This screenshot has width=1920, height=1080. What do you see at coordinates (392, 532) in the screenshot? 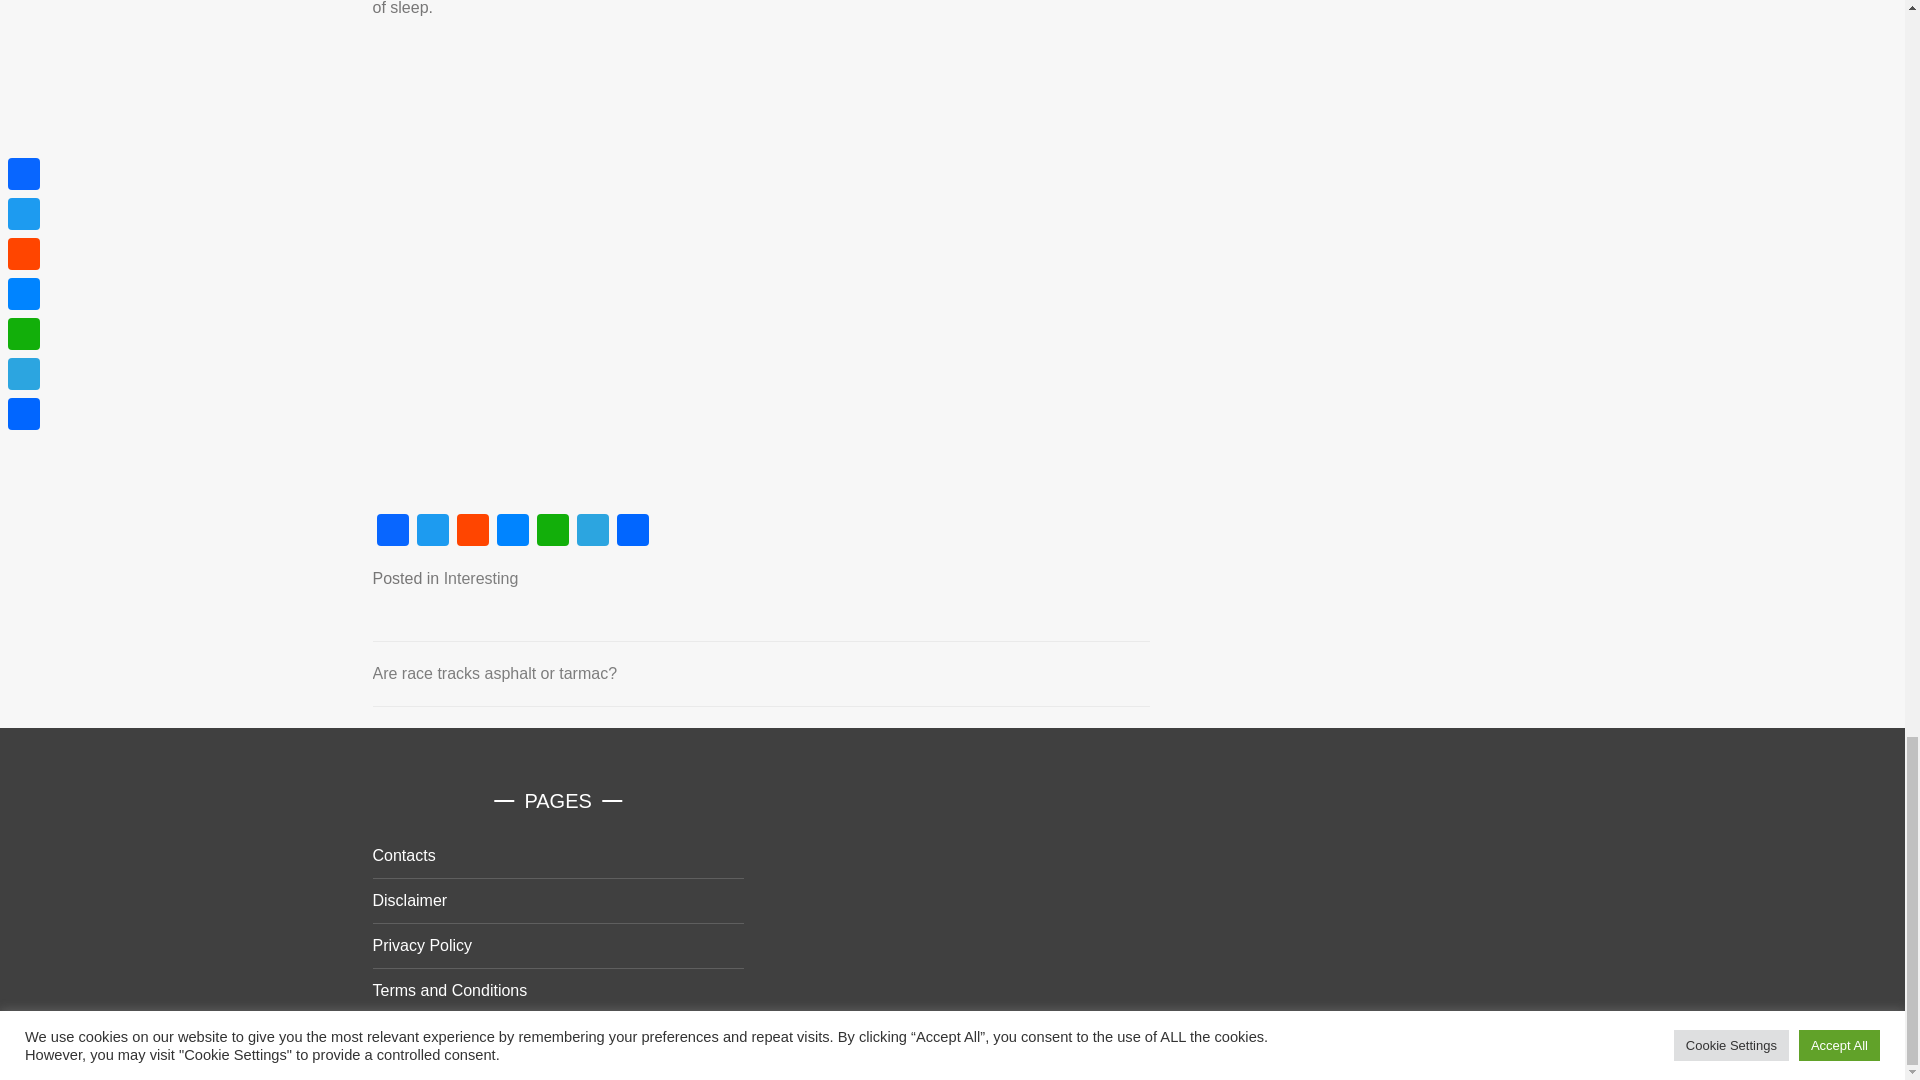
I see `Facebook` at bounding box center [392, 532].